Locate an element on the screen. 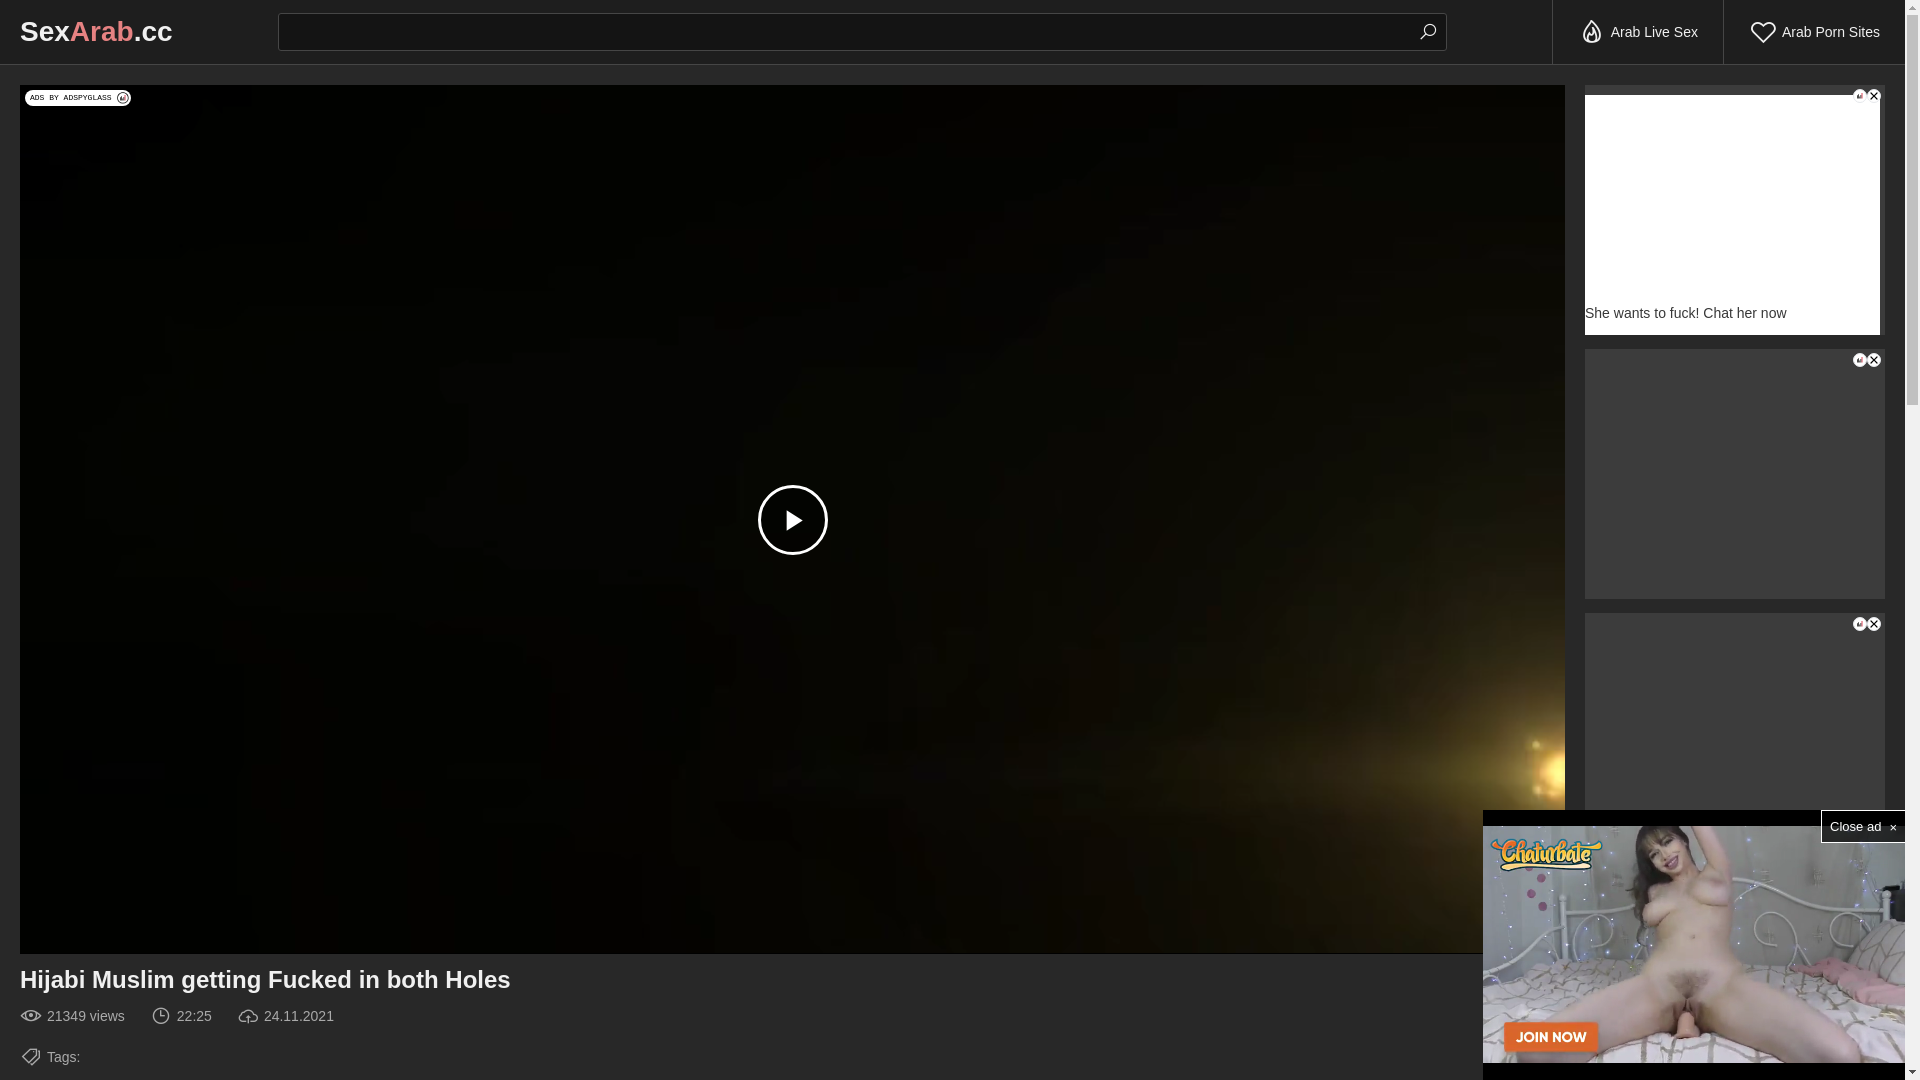 This screenshot has height=1080, width=1920. ADS BY ADSPYGLASS is located at coordinates (78, 98).